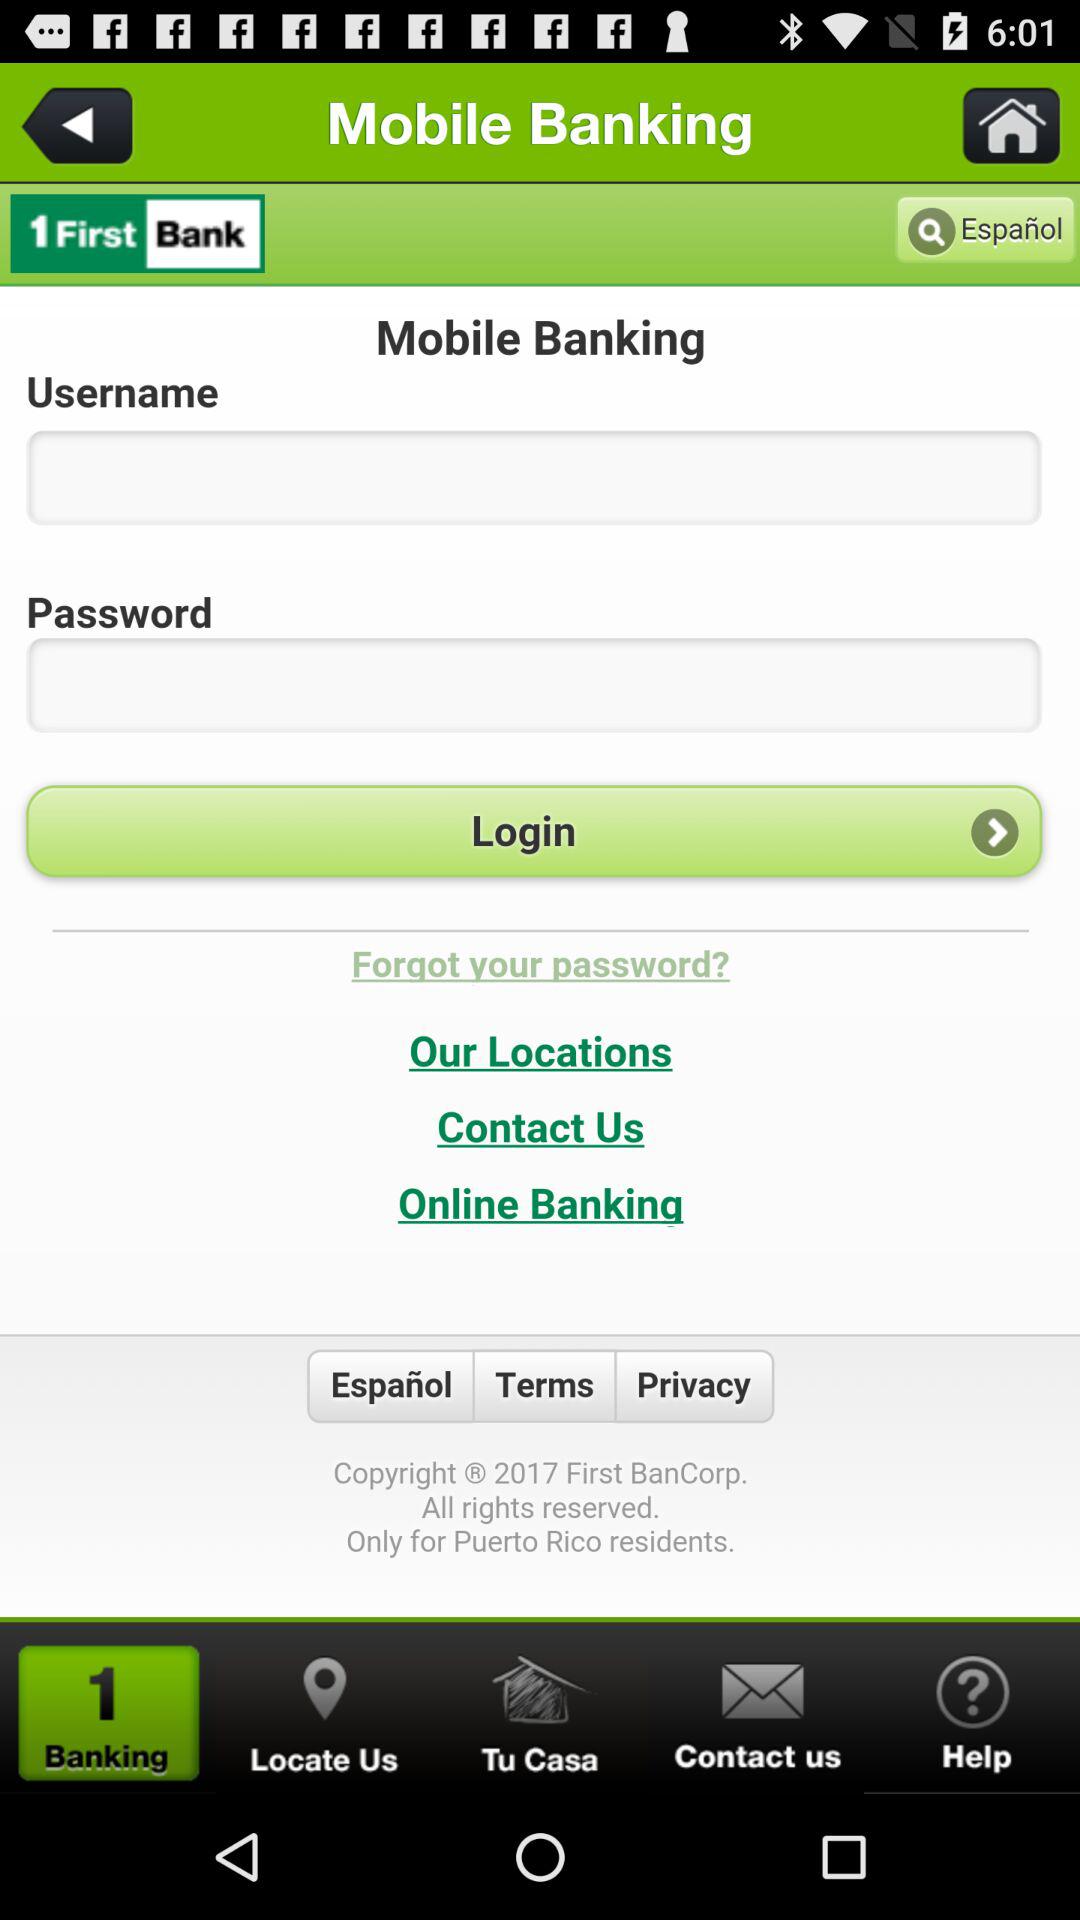  I want to click on go back, so click(81, 122).